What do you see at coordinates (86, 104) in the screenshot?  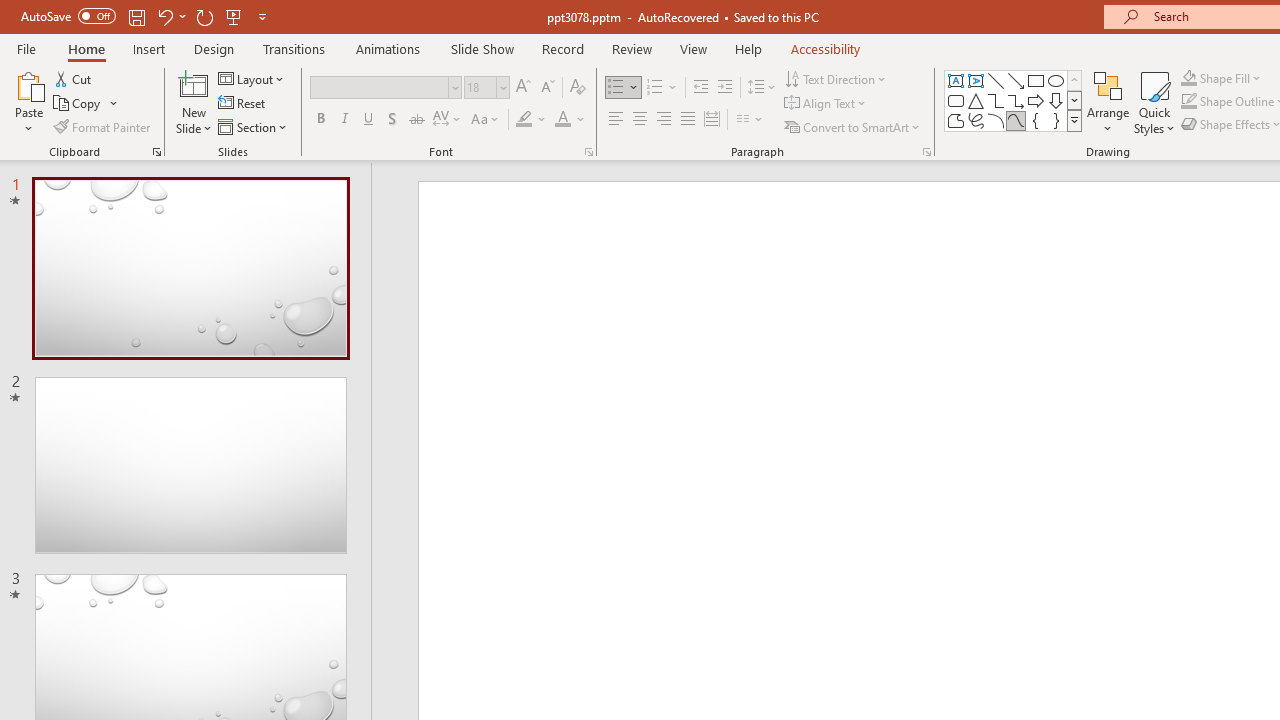 I see `Copy` at bounding box center [86, 104].